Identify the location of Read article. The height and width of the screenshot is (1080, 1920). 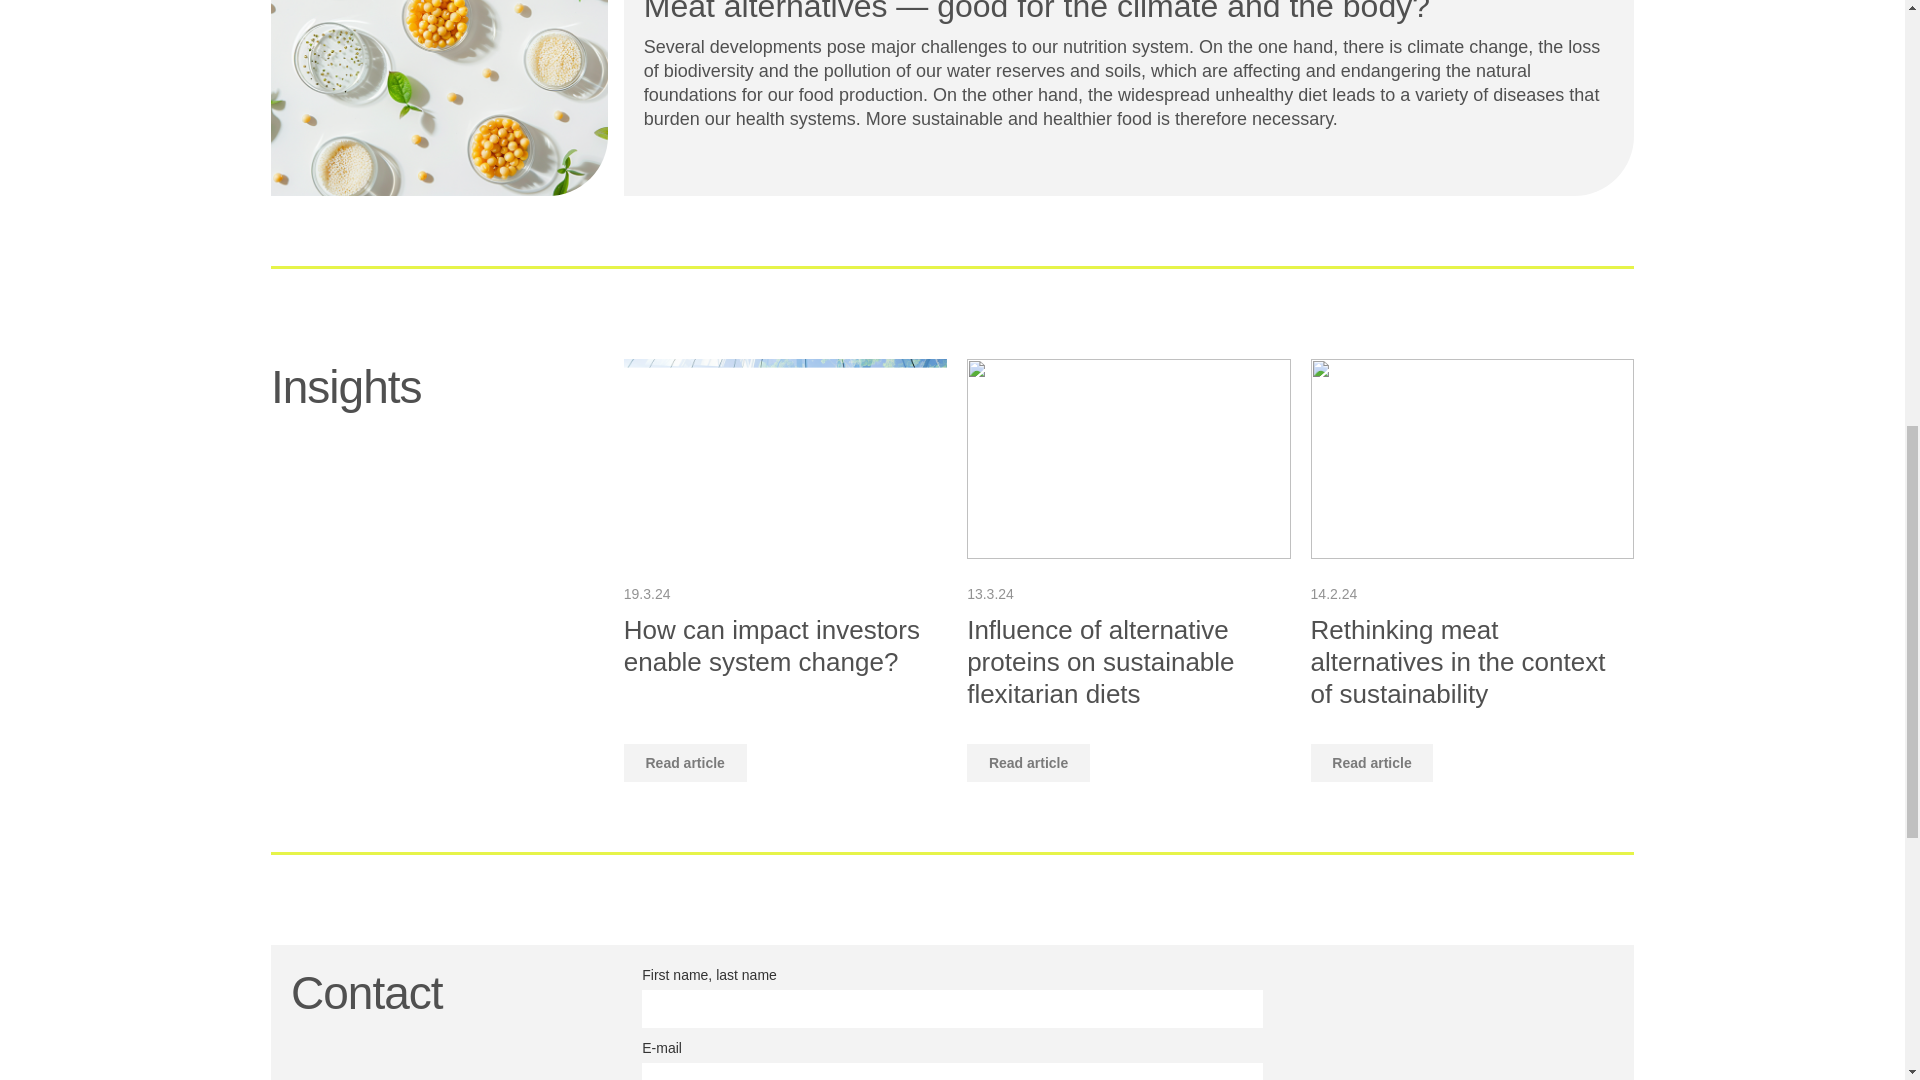
(685, 762).